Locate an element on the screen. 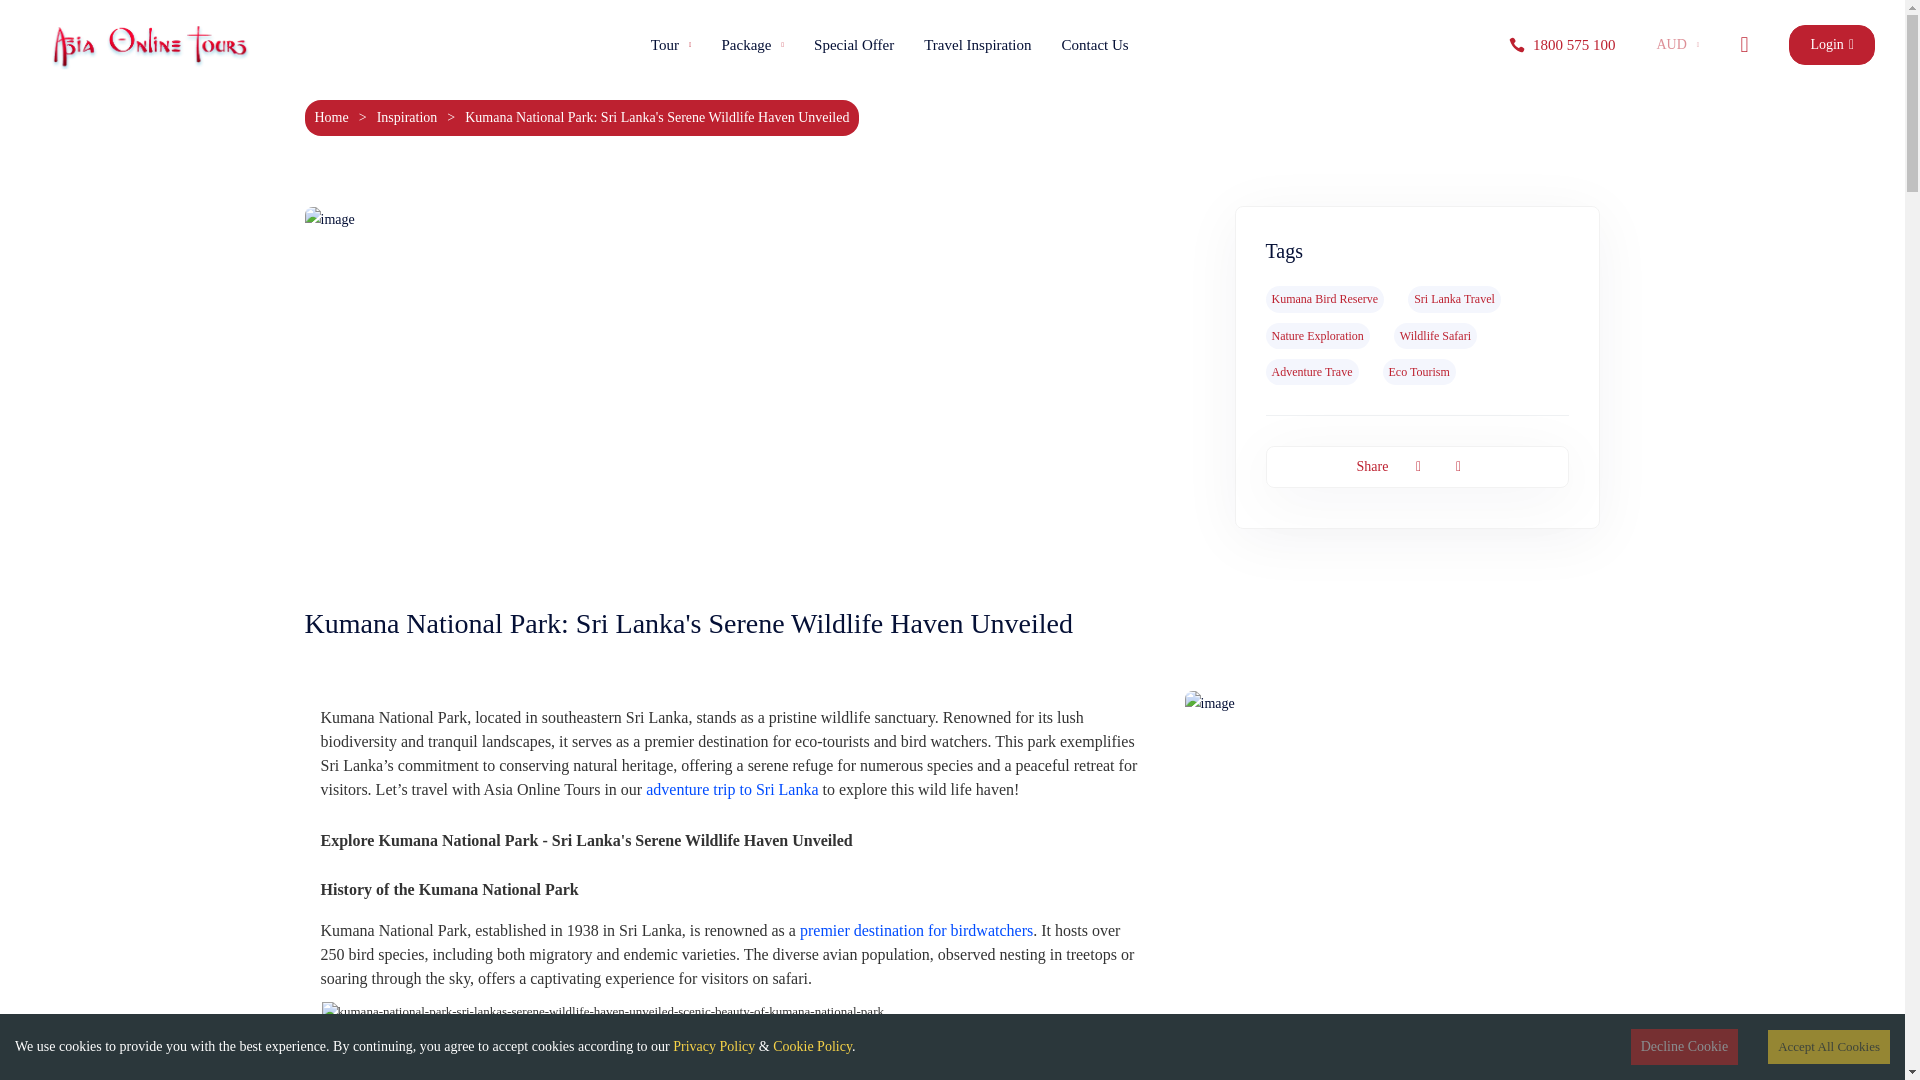  Tour is located at coordinates (670, 45).